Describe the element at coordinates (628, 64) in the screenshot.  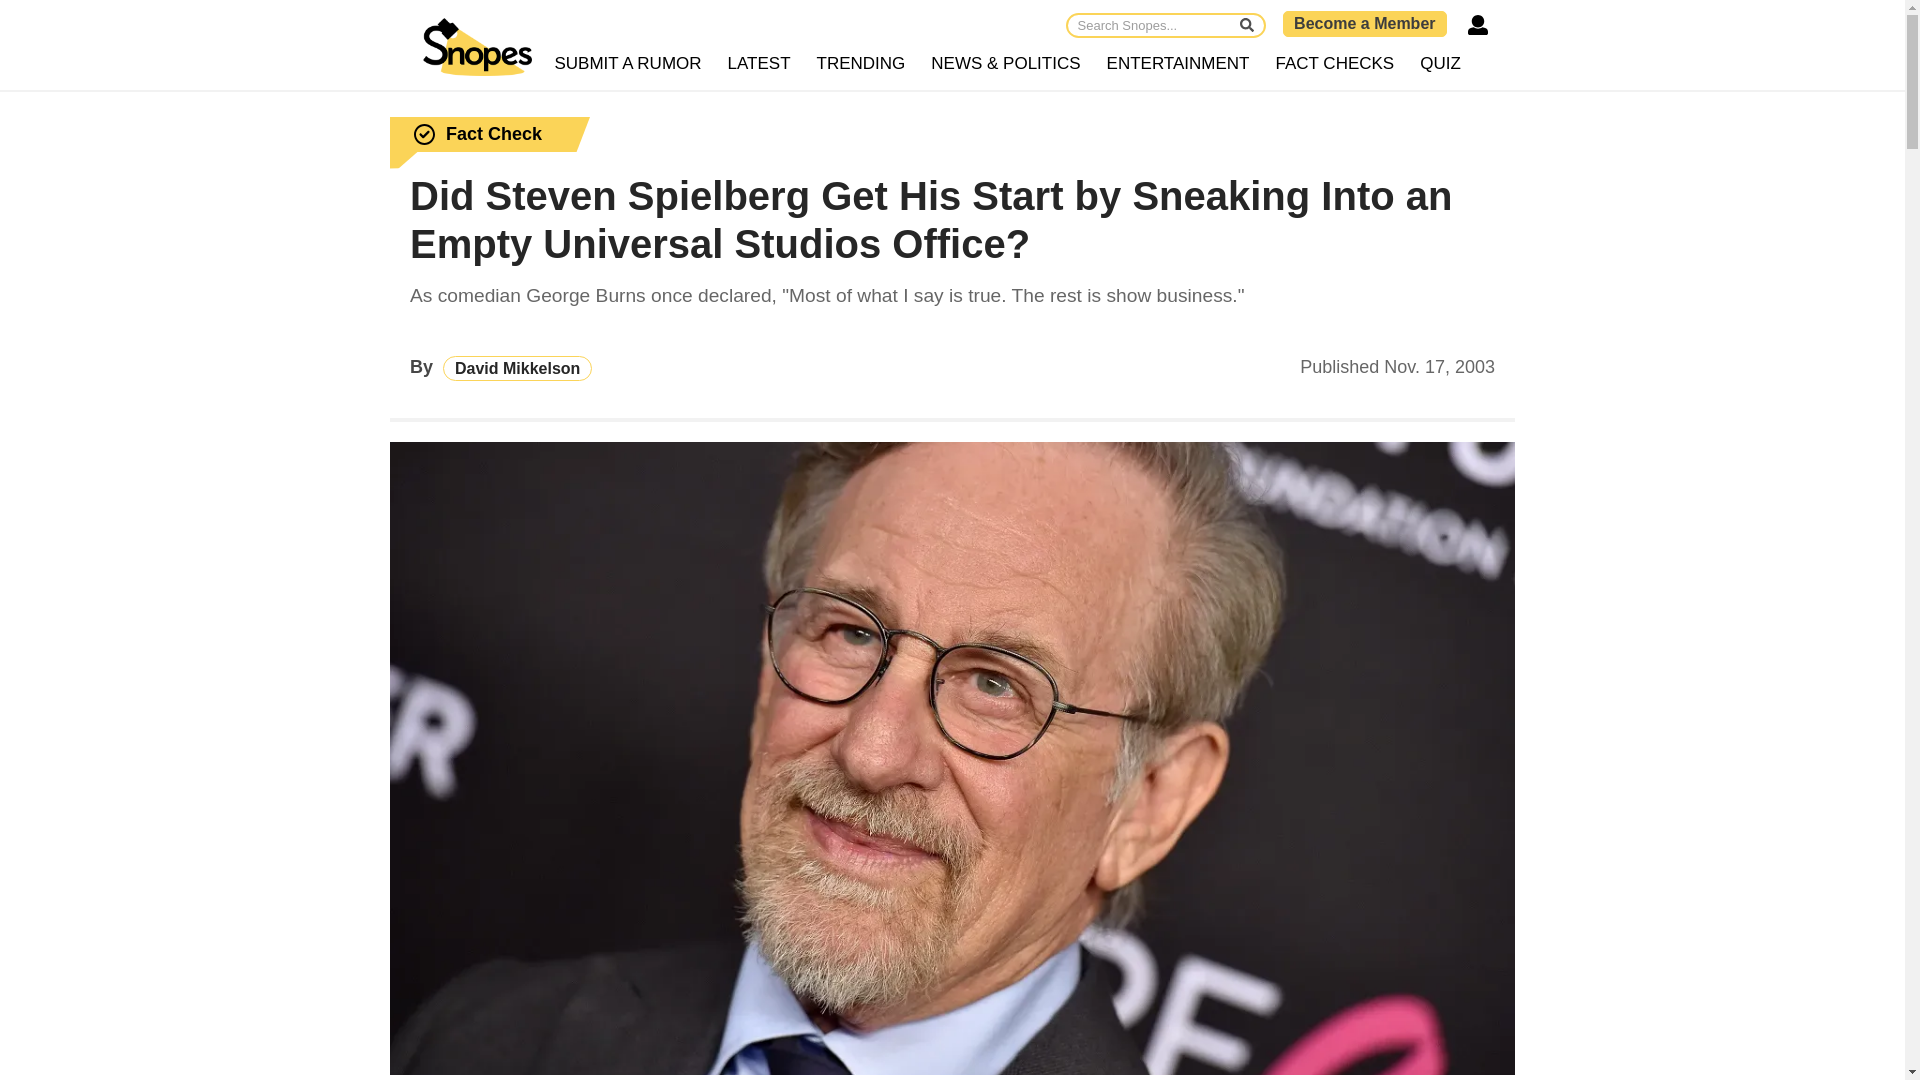
I see `SUBMIT A RUMOR` at that location.